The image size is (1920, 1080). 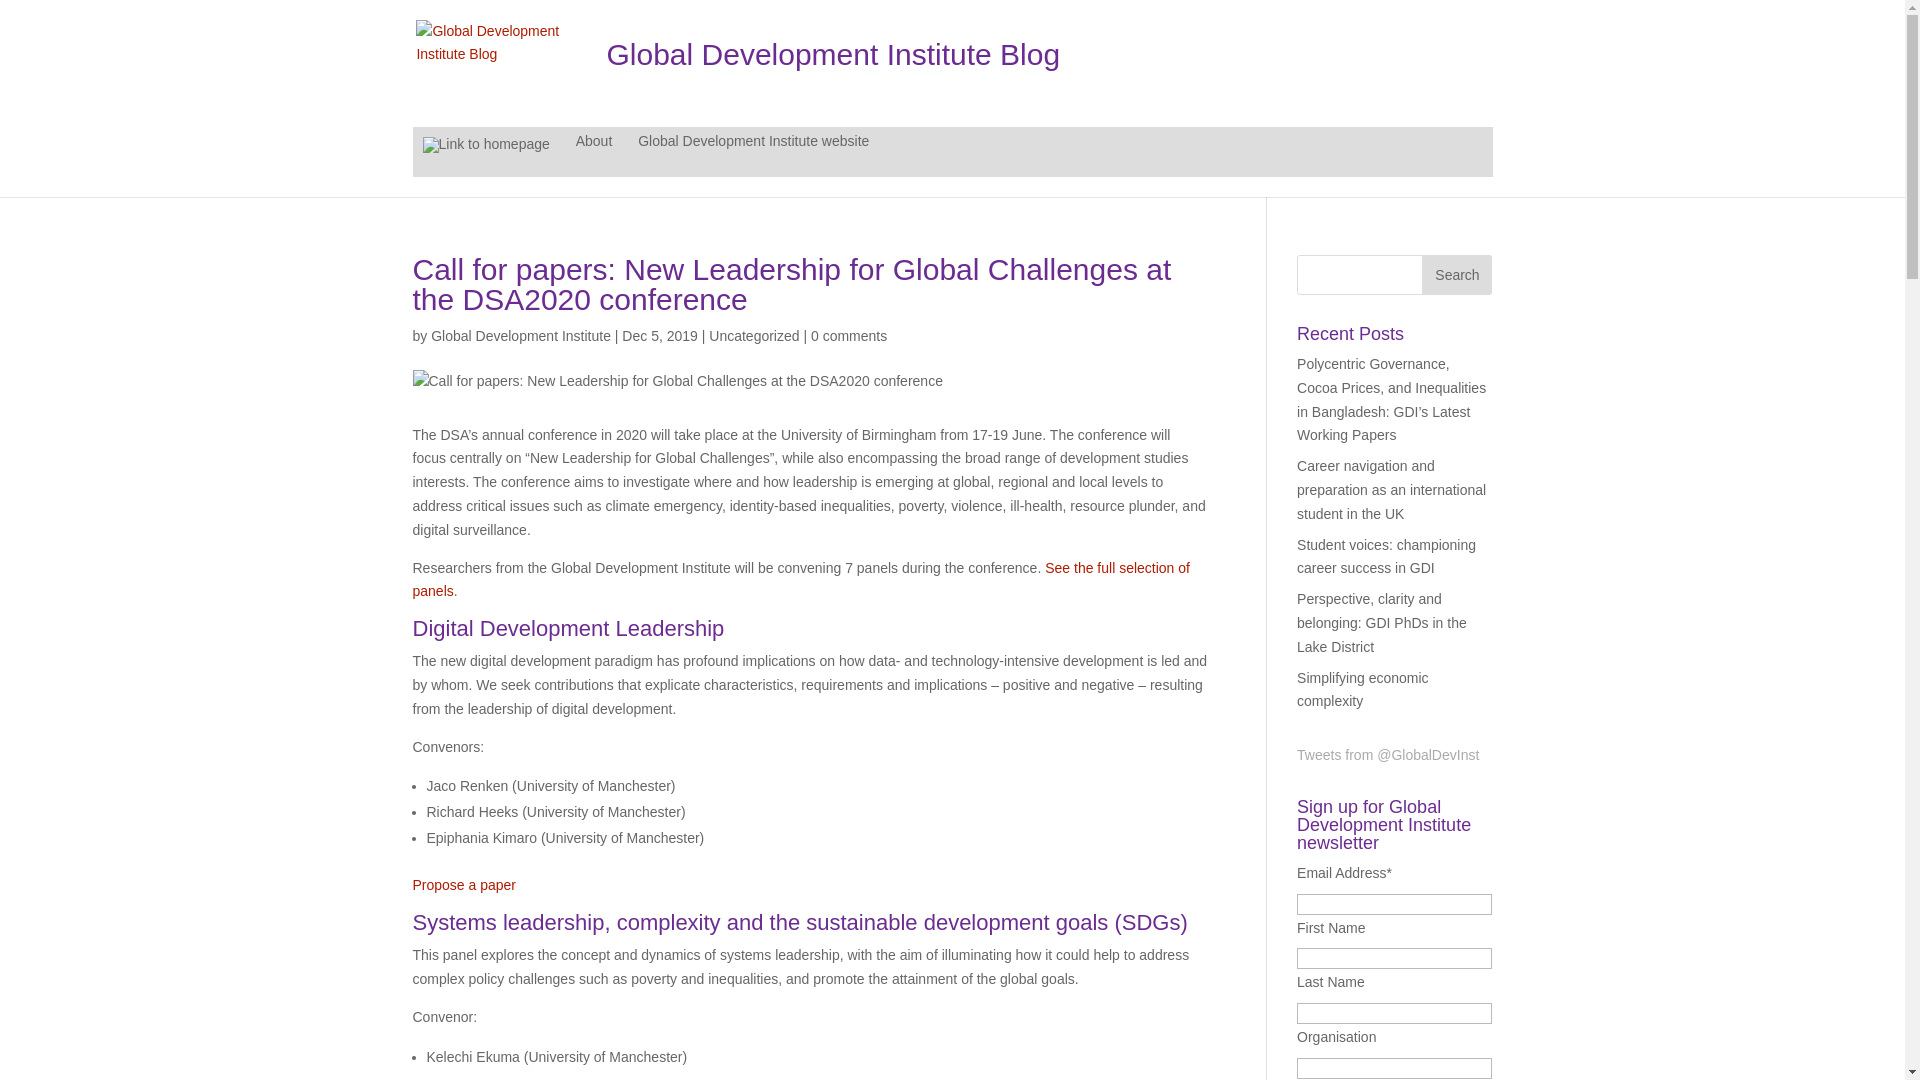 I want to click on 0 comments, so click(x=848, y=336).